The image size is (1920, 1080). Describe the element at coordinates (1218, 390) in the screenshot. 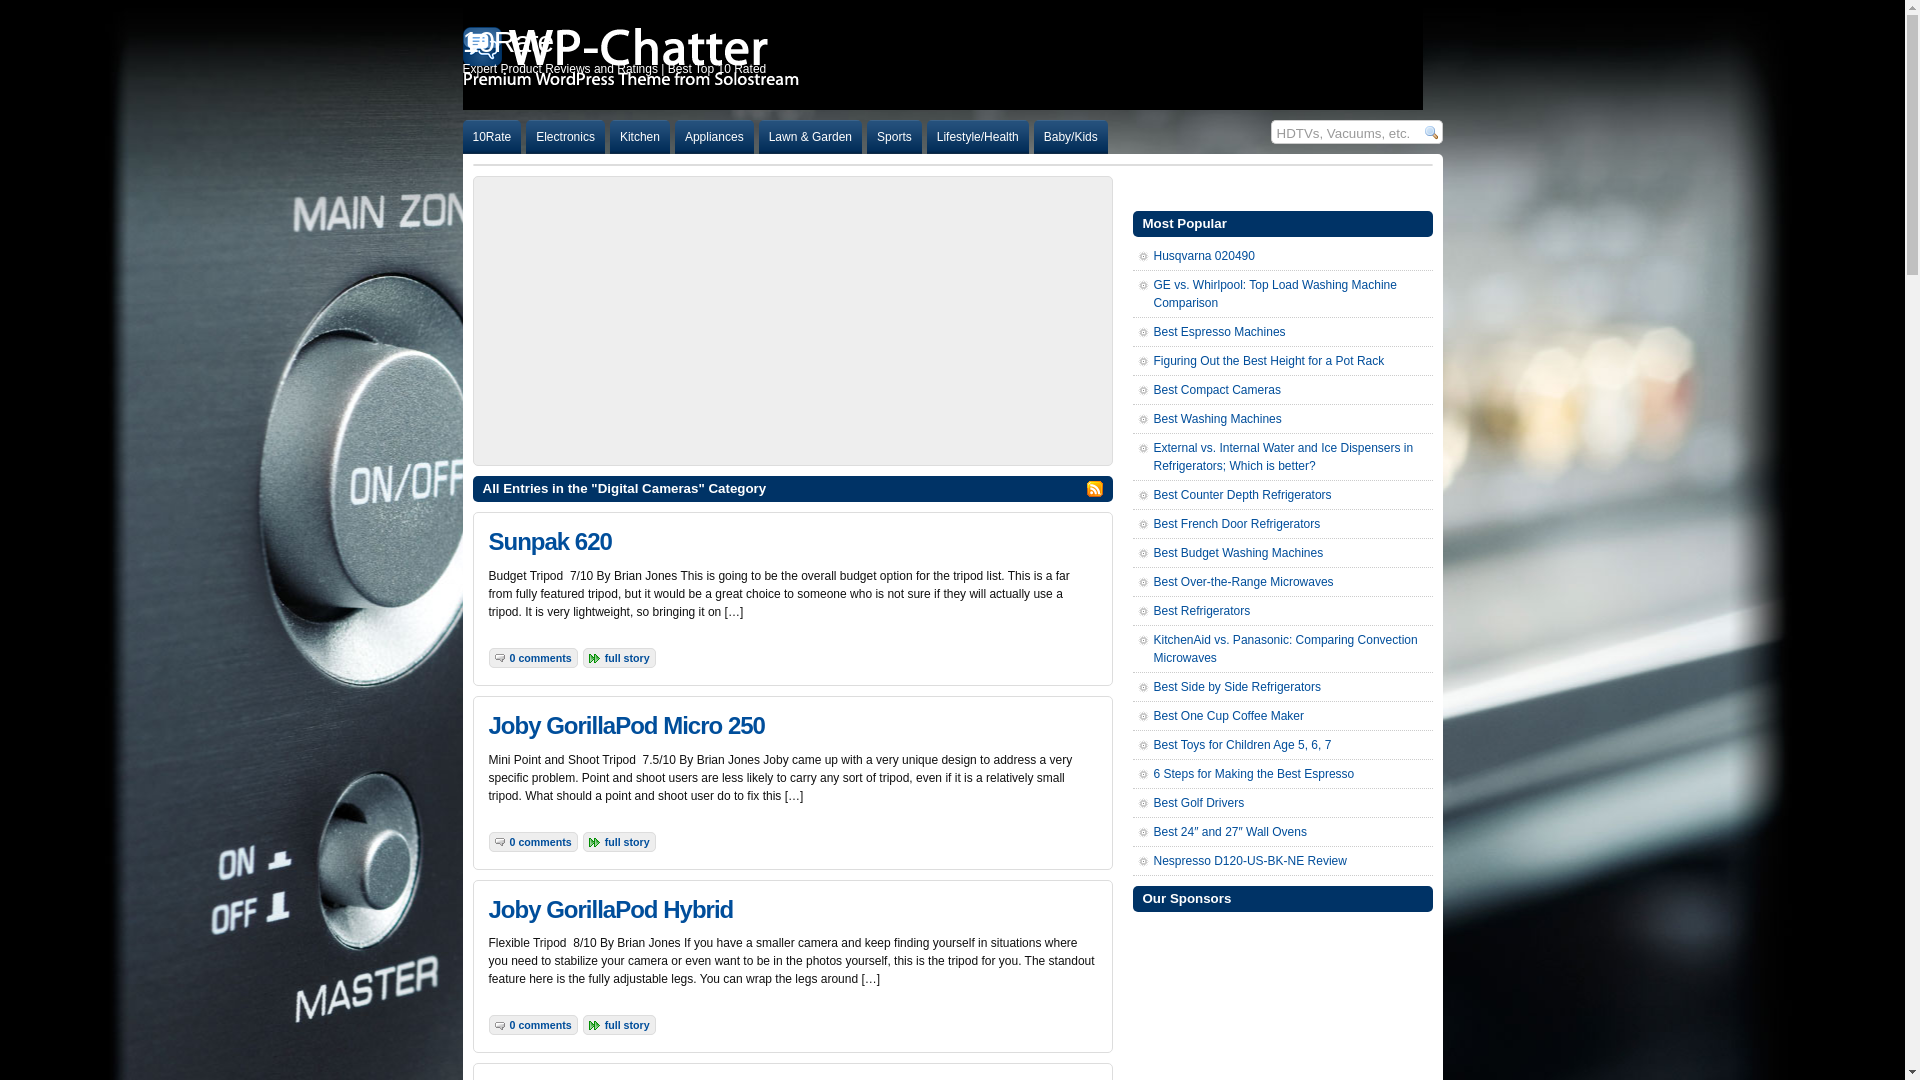

I see `Best Compact Cameras` at that location.